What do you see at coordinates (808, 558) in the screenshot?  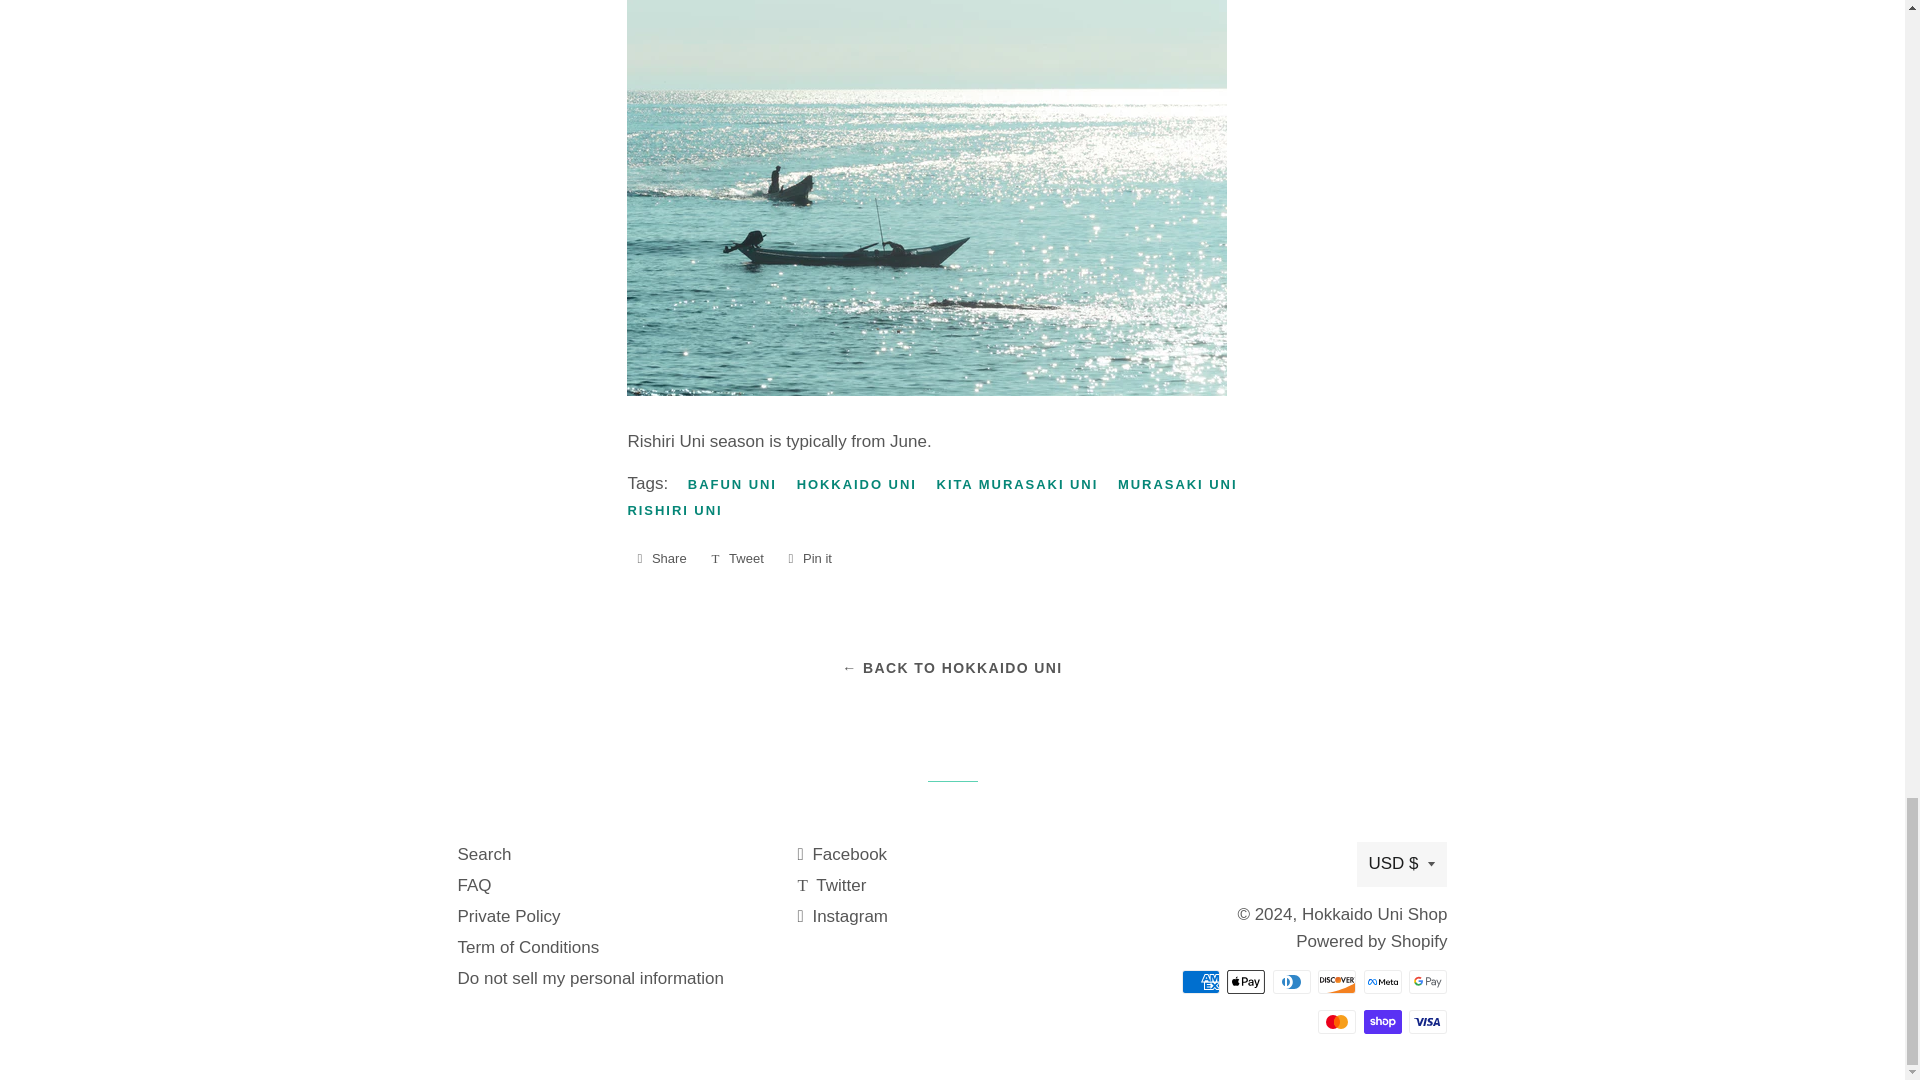 I see `Pin on Pinterest` at bounding box center [808, 558].